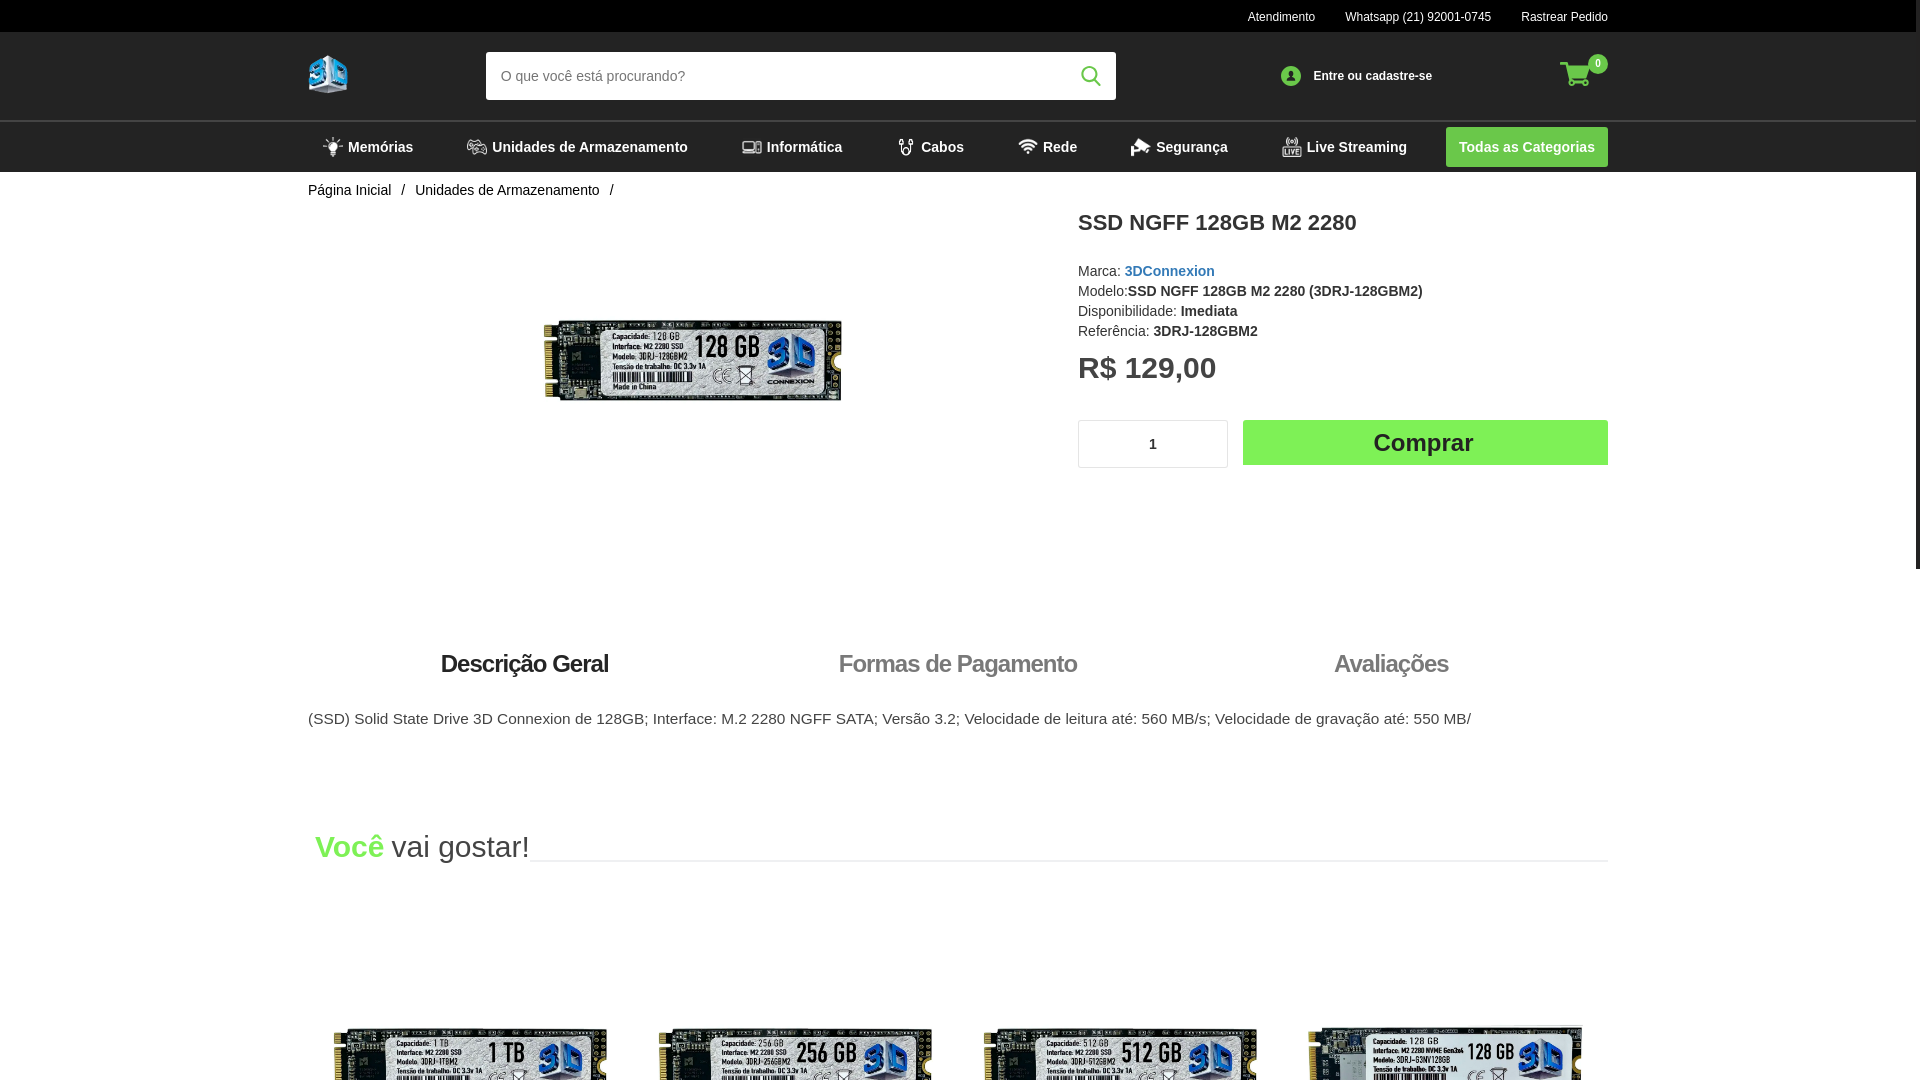 The image size is (1920, 1080). What do you see at coordinates (1418, 17) in the screenshot?
I see `Whatsapp (21) 92001-0745` at bounding box center [1418, 17].